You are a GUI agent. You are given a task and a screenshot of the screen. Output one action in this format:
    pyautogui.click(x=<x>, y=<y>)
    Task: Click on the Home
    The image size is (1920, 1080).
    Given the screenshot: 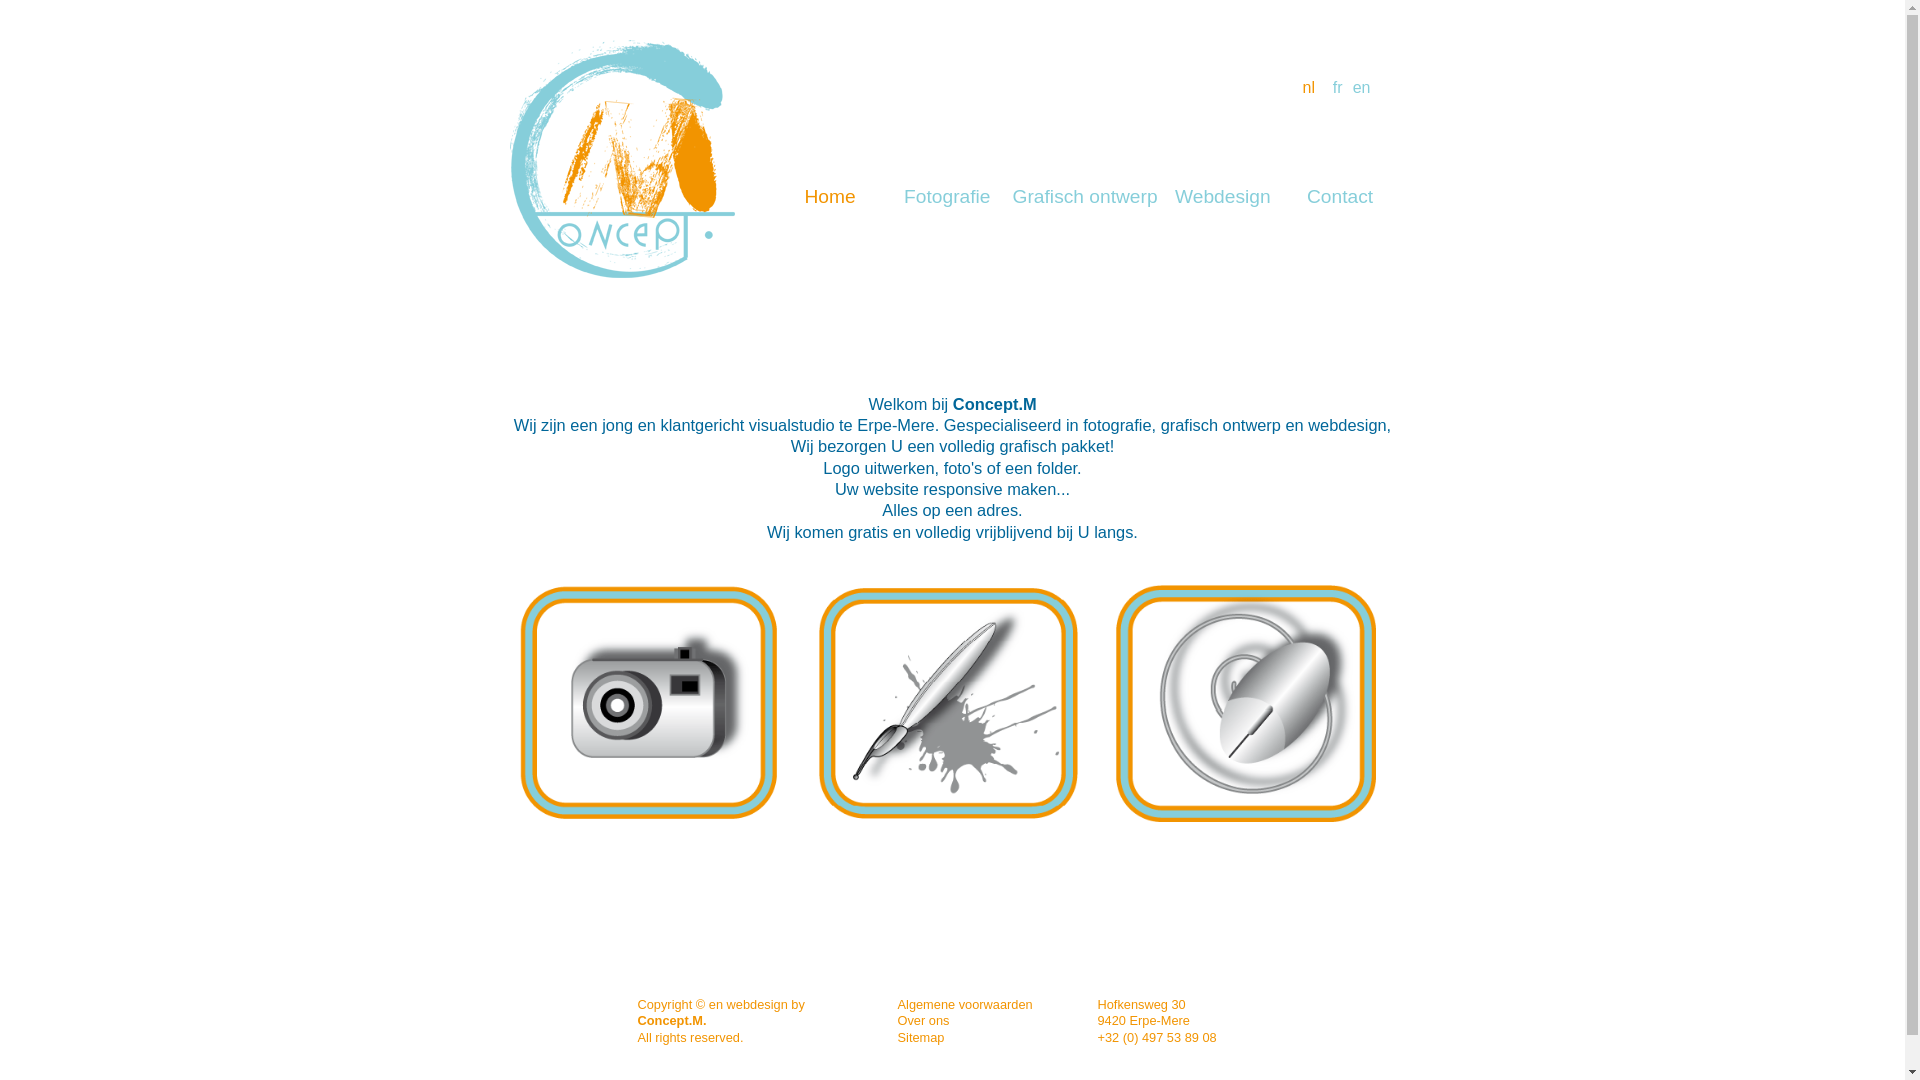 What is the action you would take?
    pyautogui.click(x=830, y=196)
    